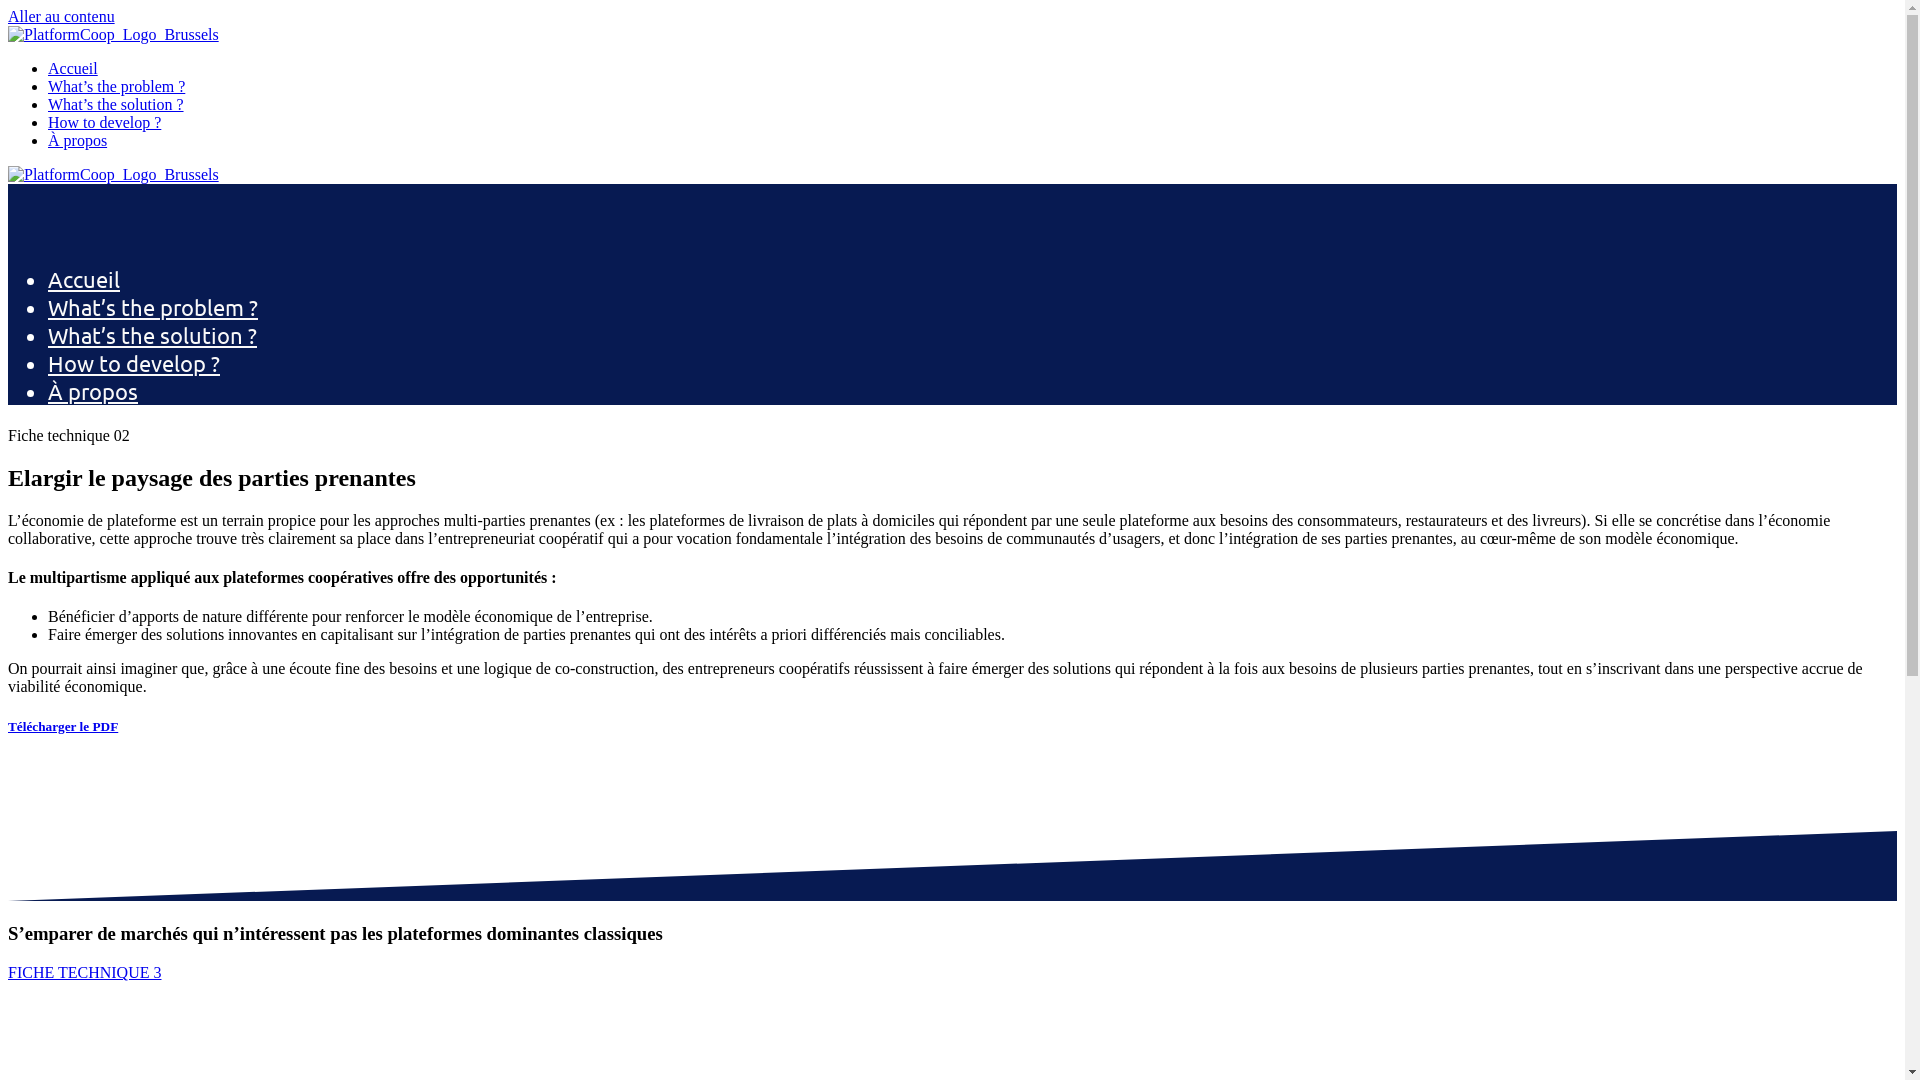  I want to click on How to develop ?, so click(134, 363).